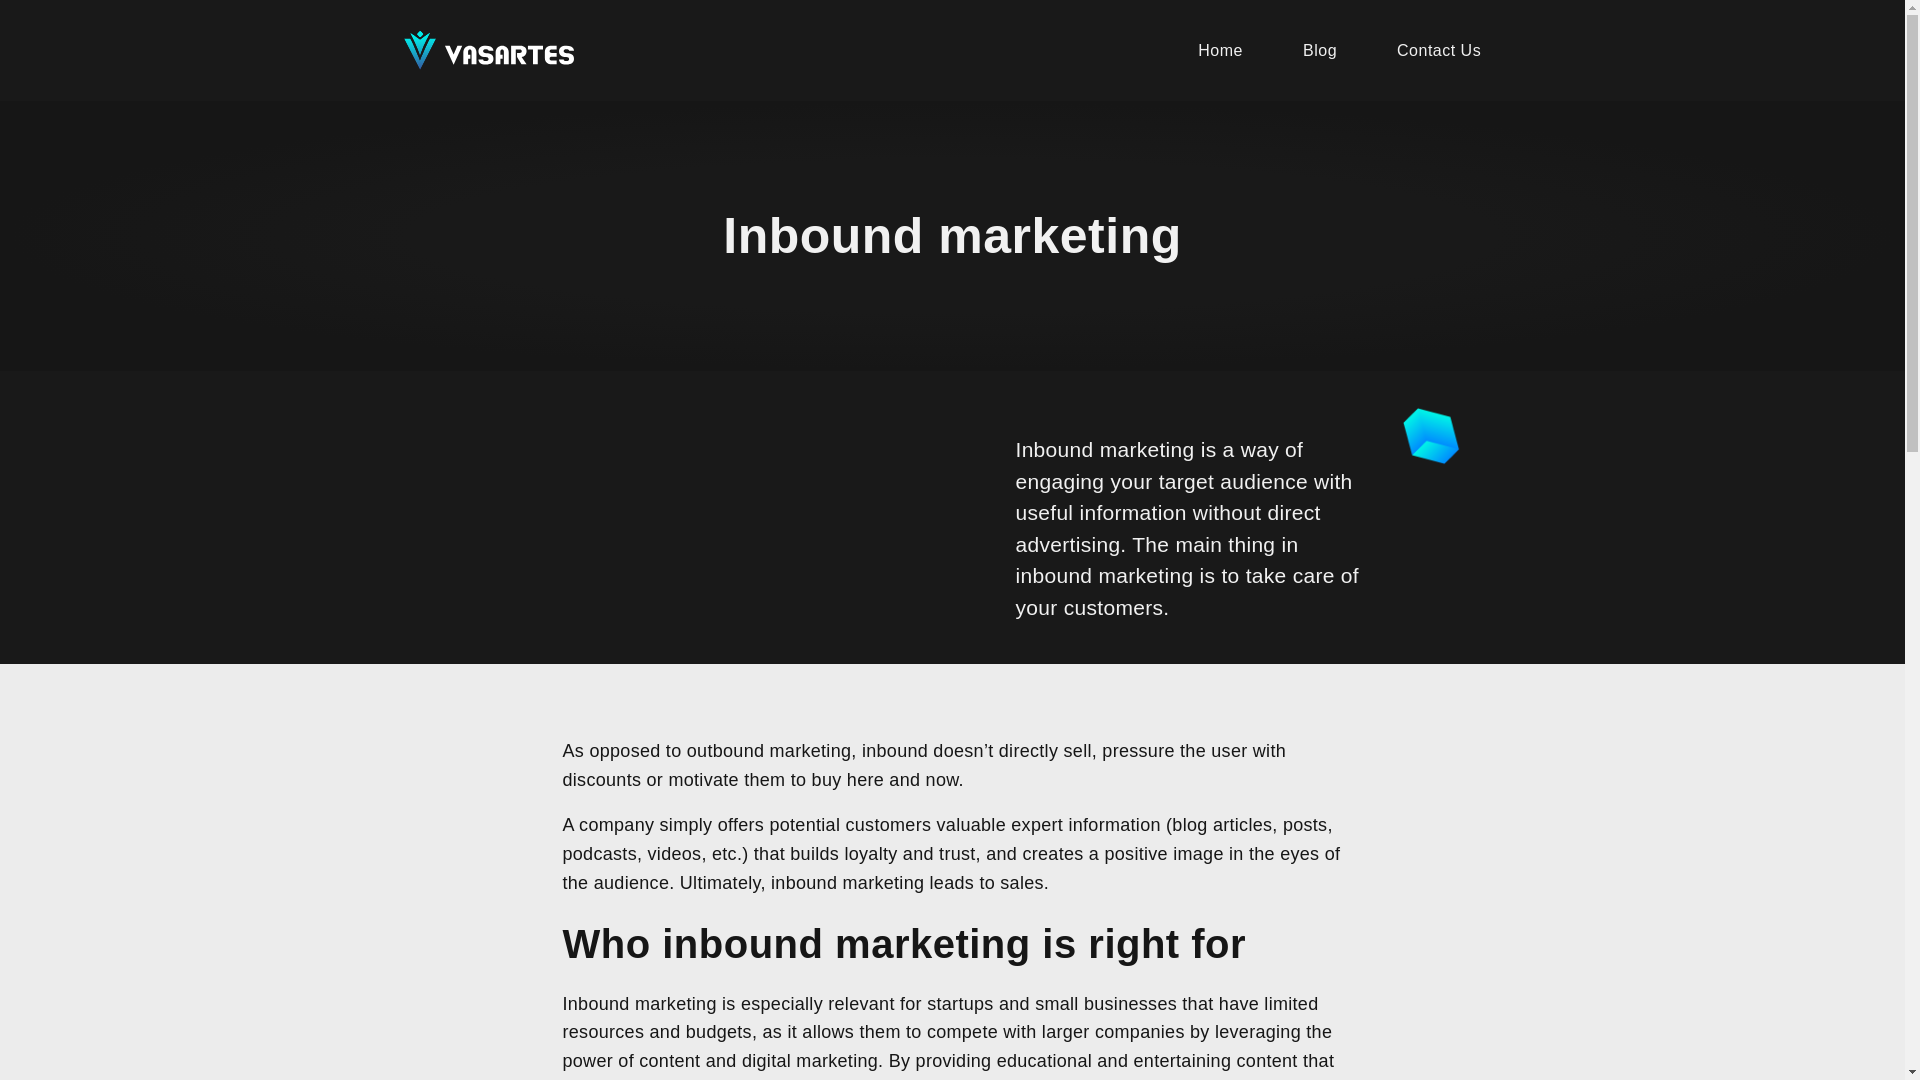  Describe the element at coordinates (1220, 50) in the screenshot. I see `Home` at that location.